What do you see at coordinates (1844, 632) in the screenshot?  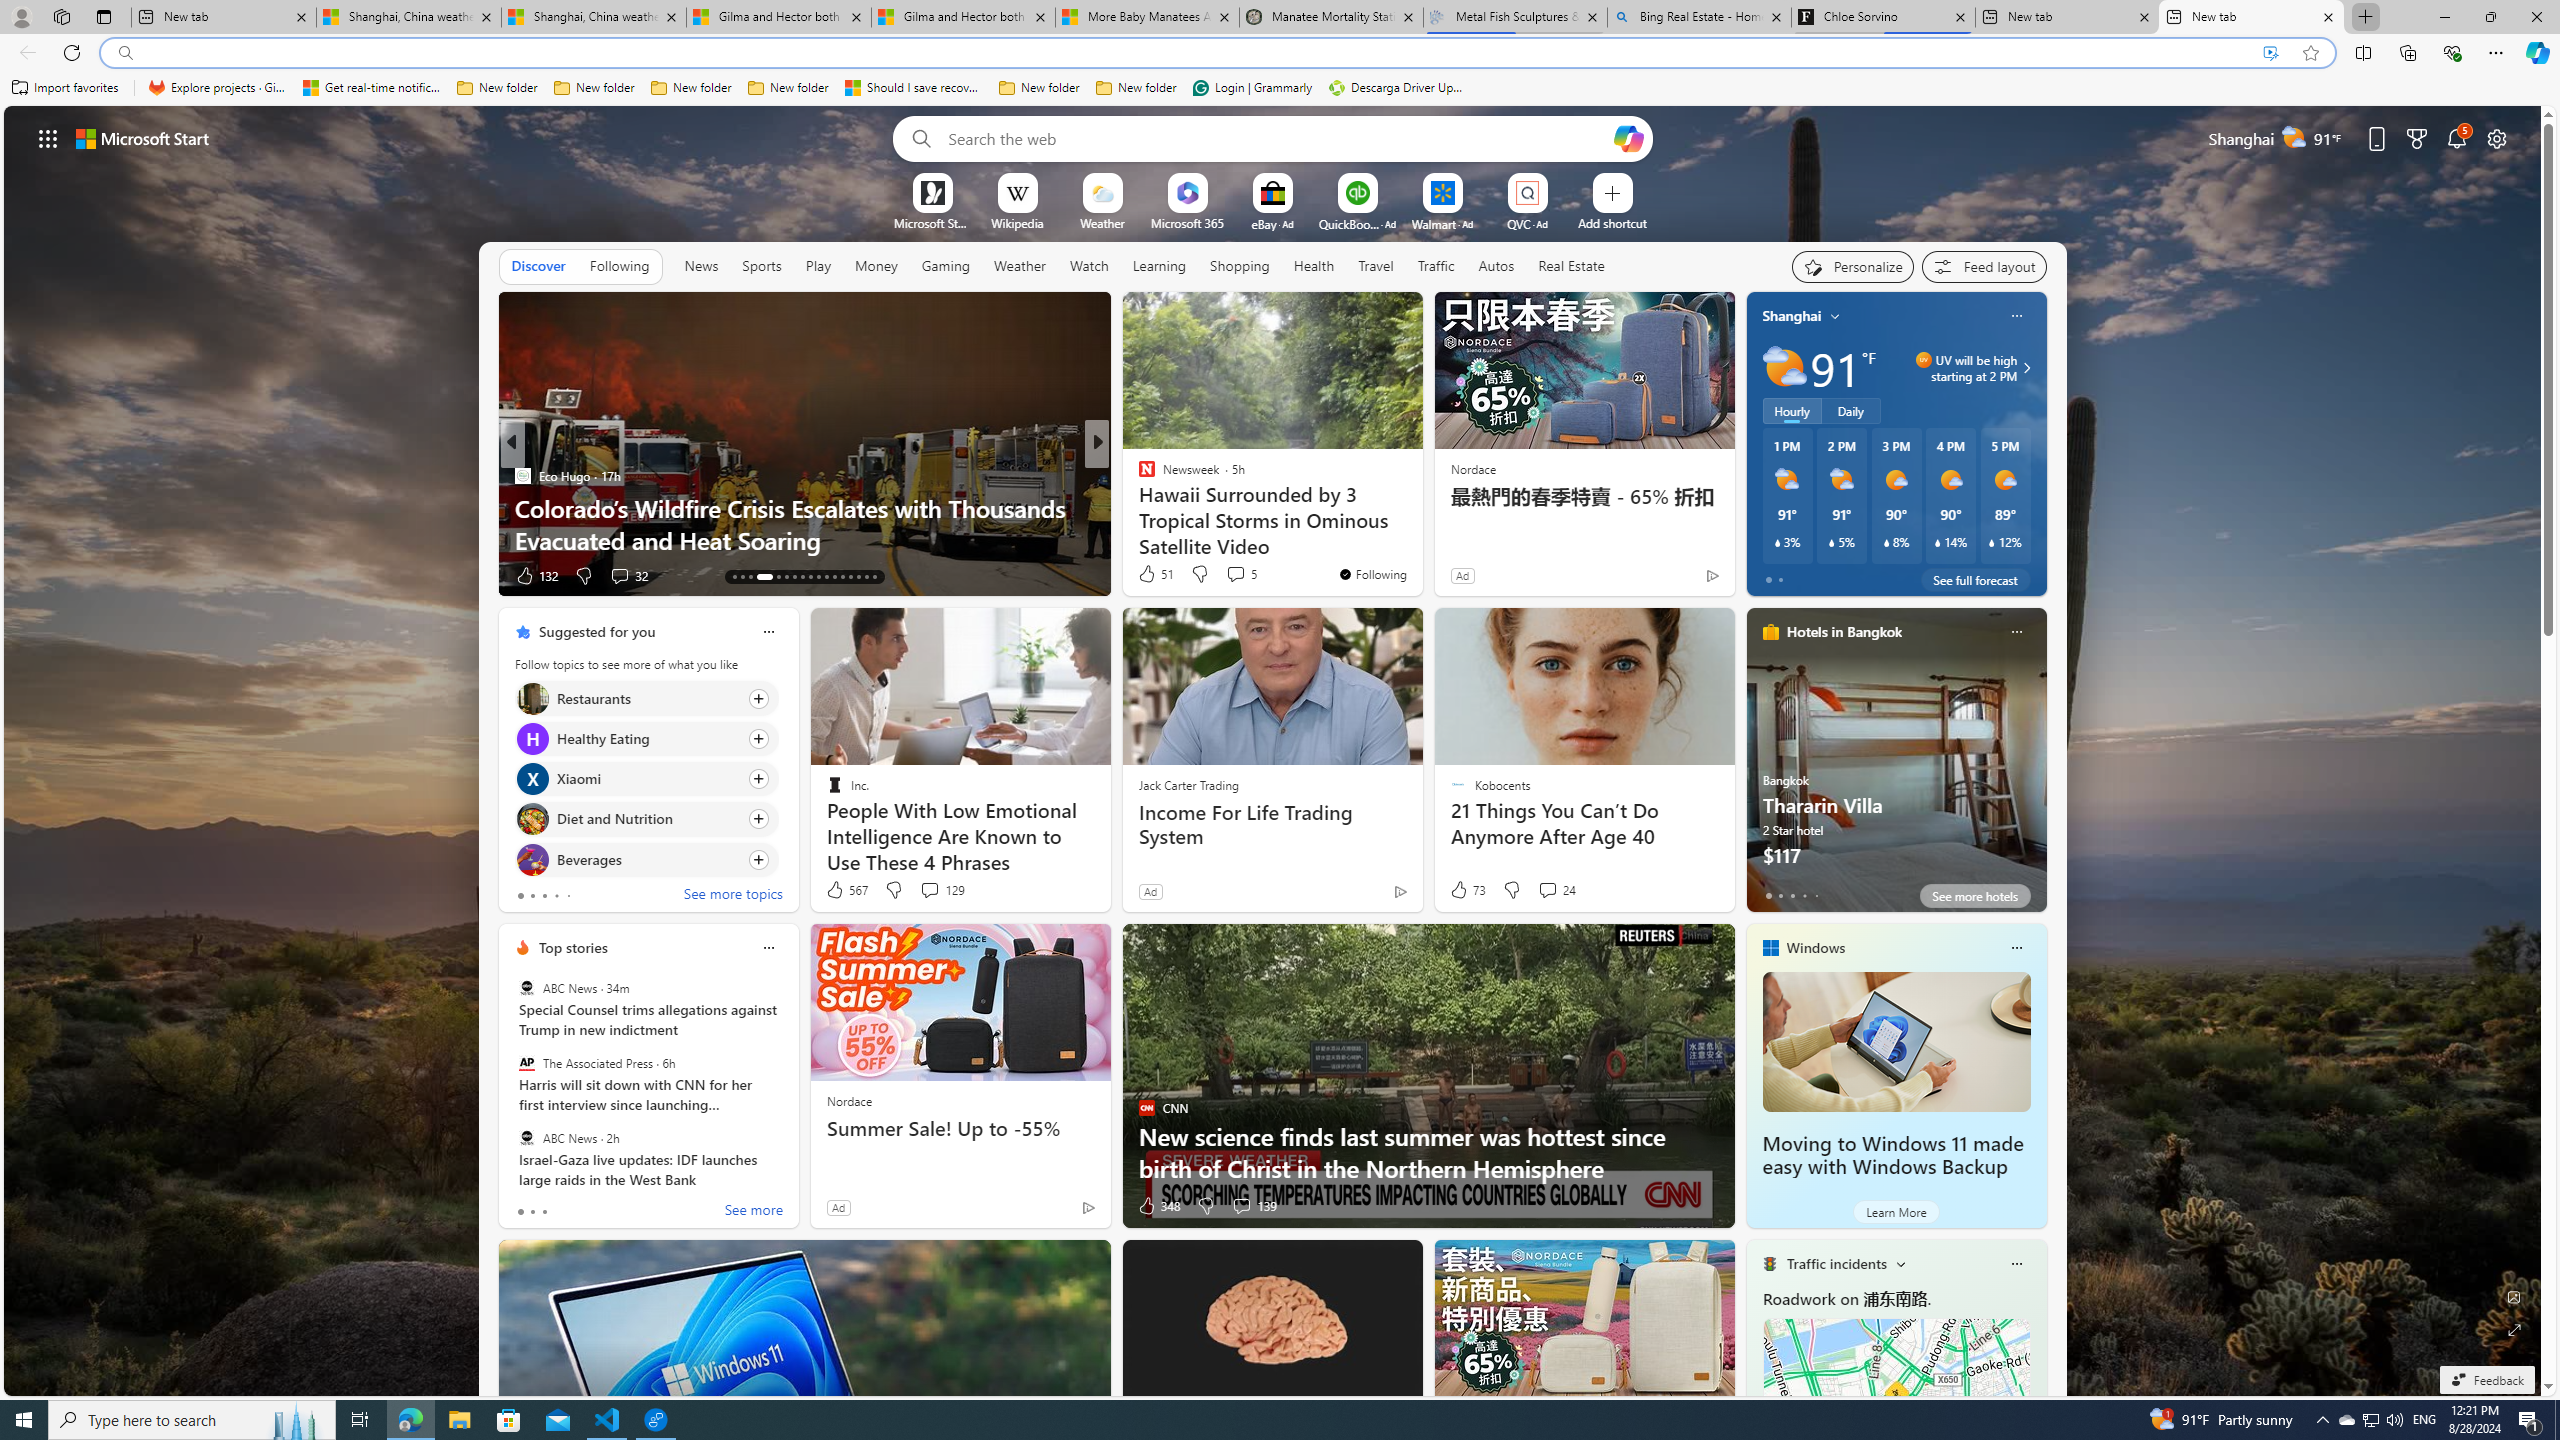 I see `Hotels in Bangkok` at bounding box center [1844, 632].